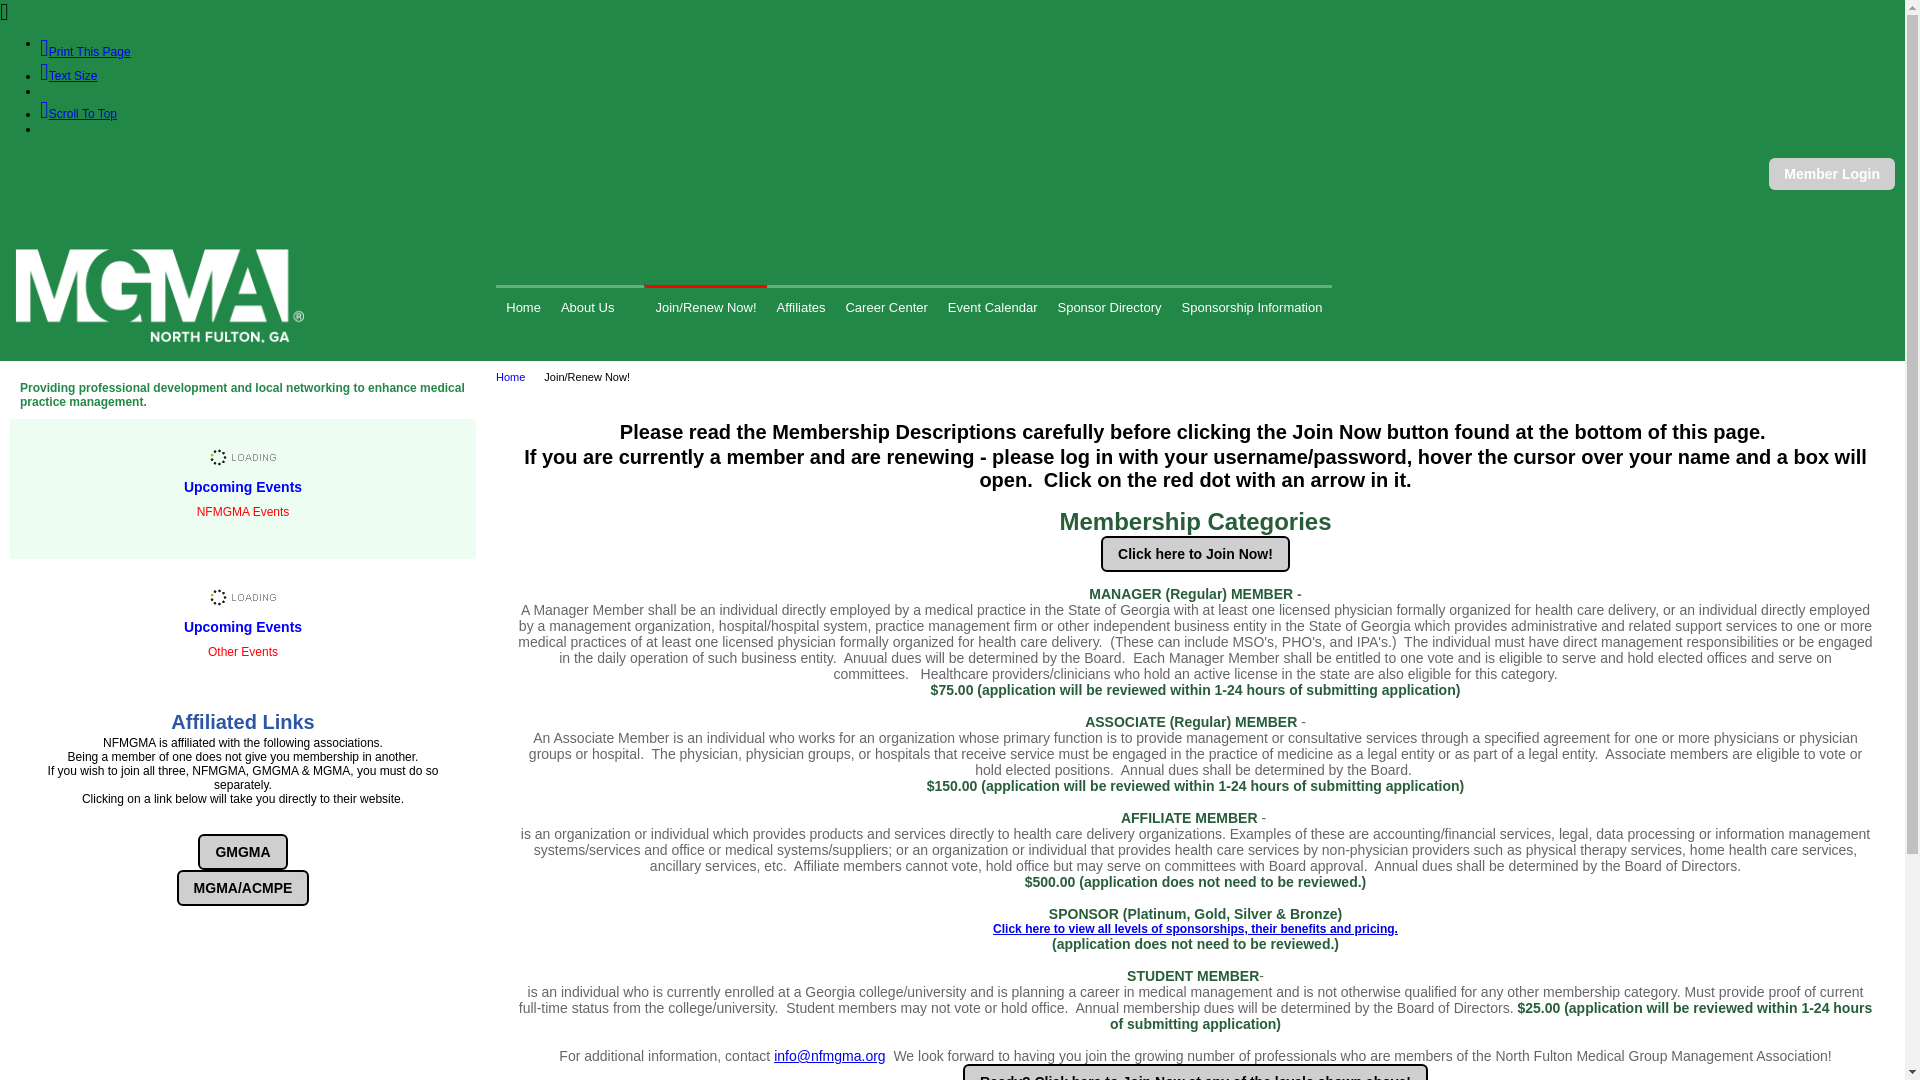  Describe the element at coordinates (800, 306) in the screenshot. I see `Affiliates` at that location.